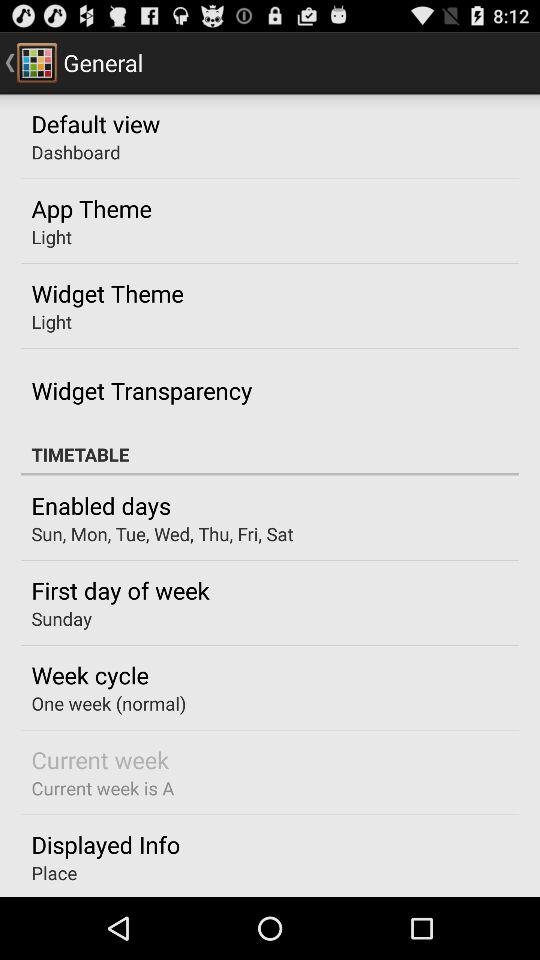  What do you see at coordinates (162, 534) in the screenshot?
I see `swipe to sun mon tue` at bounding box center [162, 534].